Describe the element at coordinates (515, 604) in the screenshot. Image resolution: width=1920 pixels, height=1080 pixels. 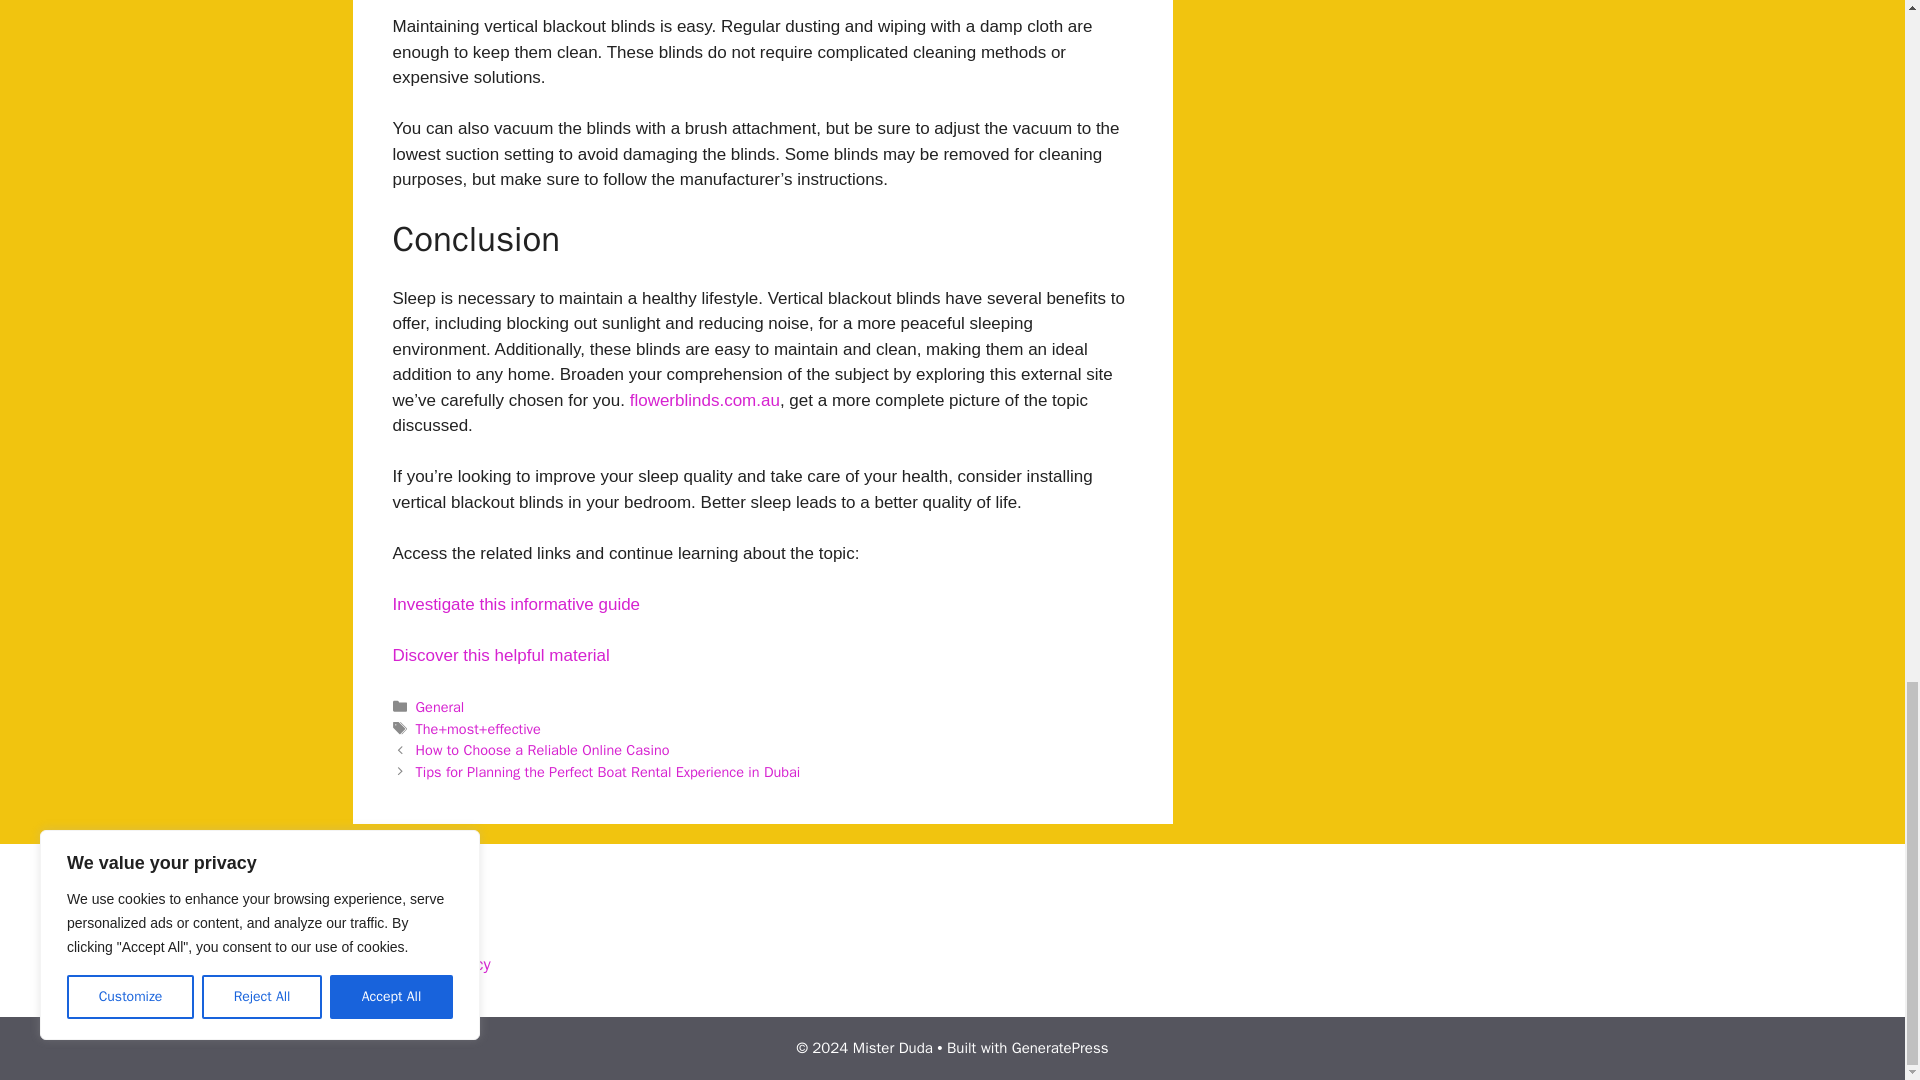
I see `Investigate this informative guide` at that location.